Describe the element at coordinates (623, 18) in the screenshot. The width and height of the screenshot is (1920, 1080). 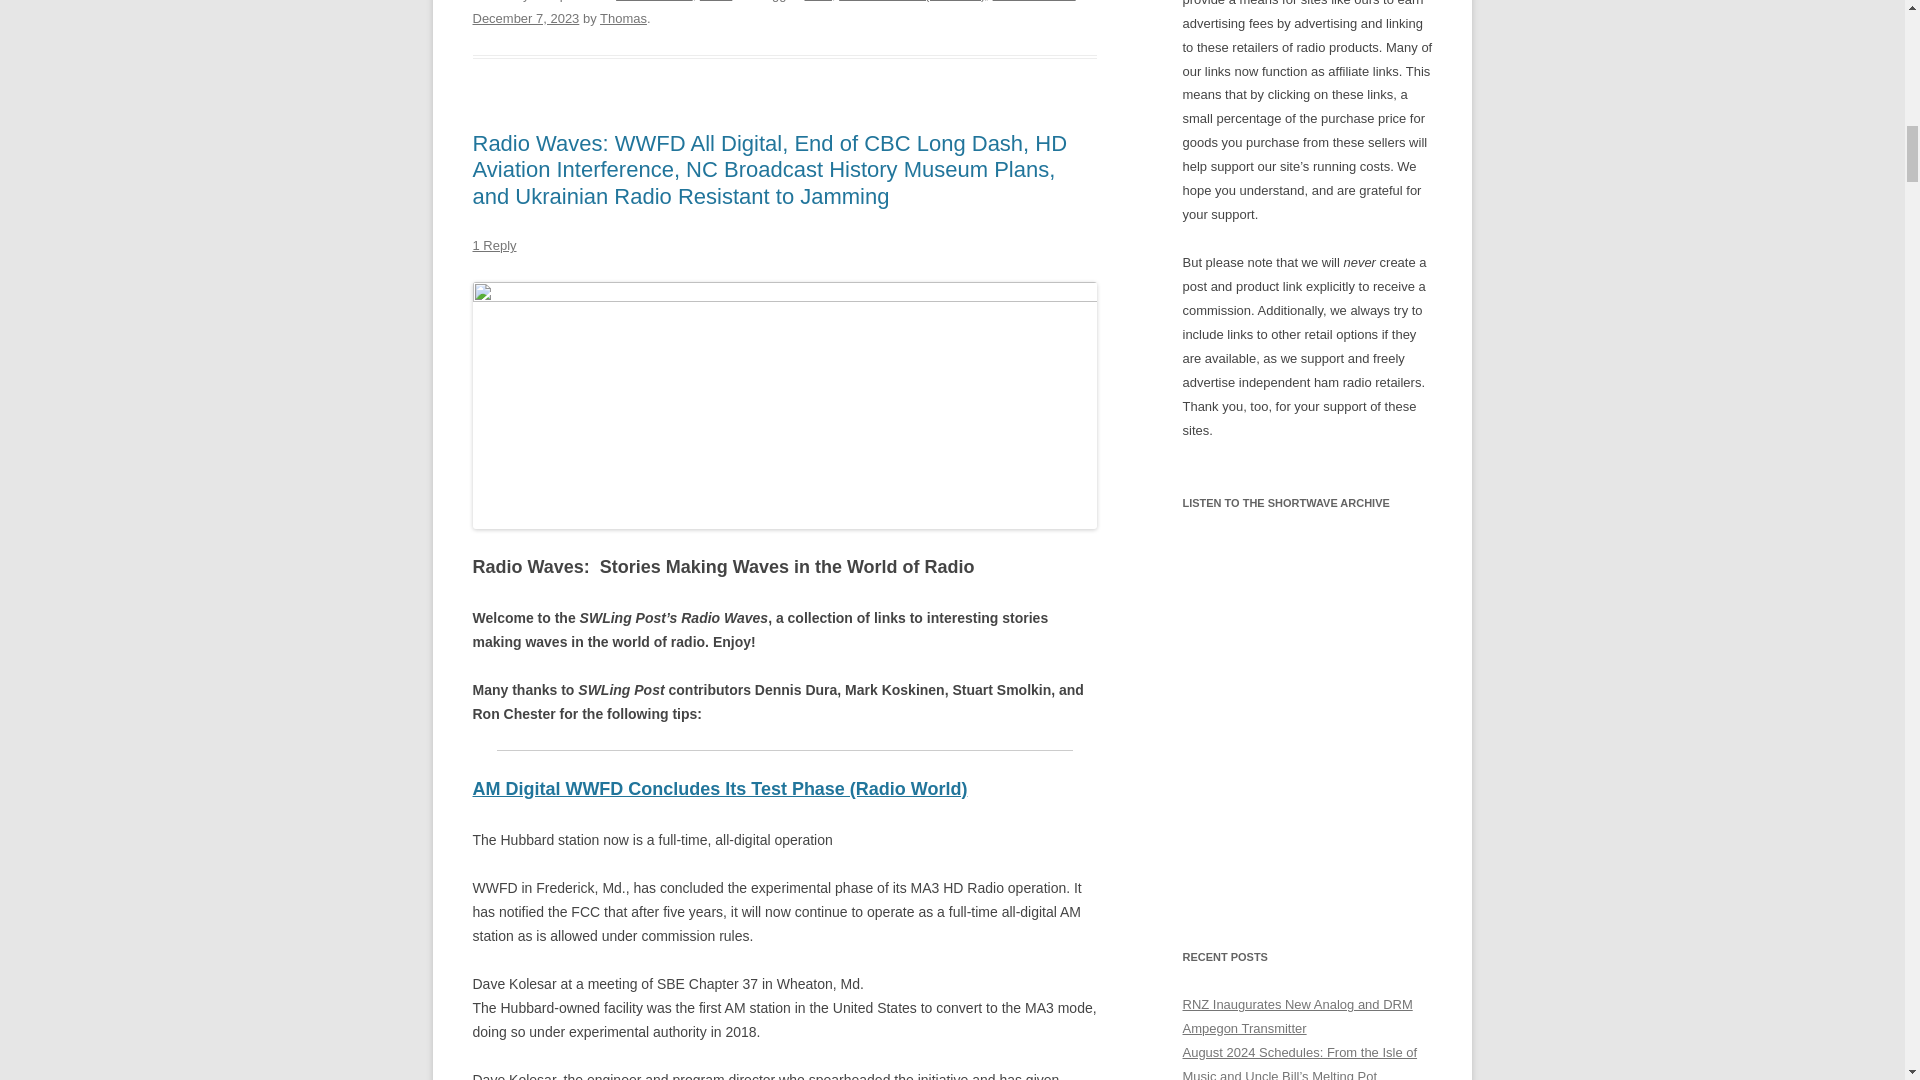
I see `Thomas` at that location.